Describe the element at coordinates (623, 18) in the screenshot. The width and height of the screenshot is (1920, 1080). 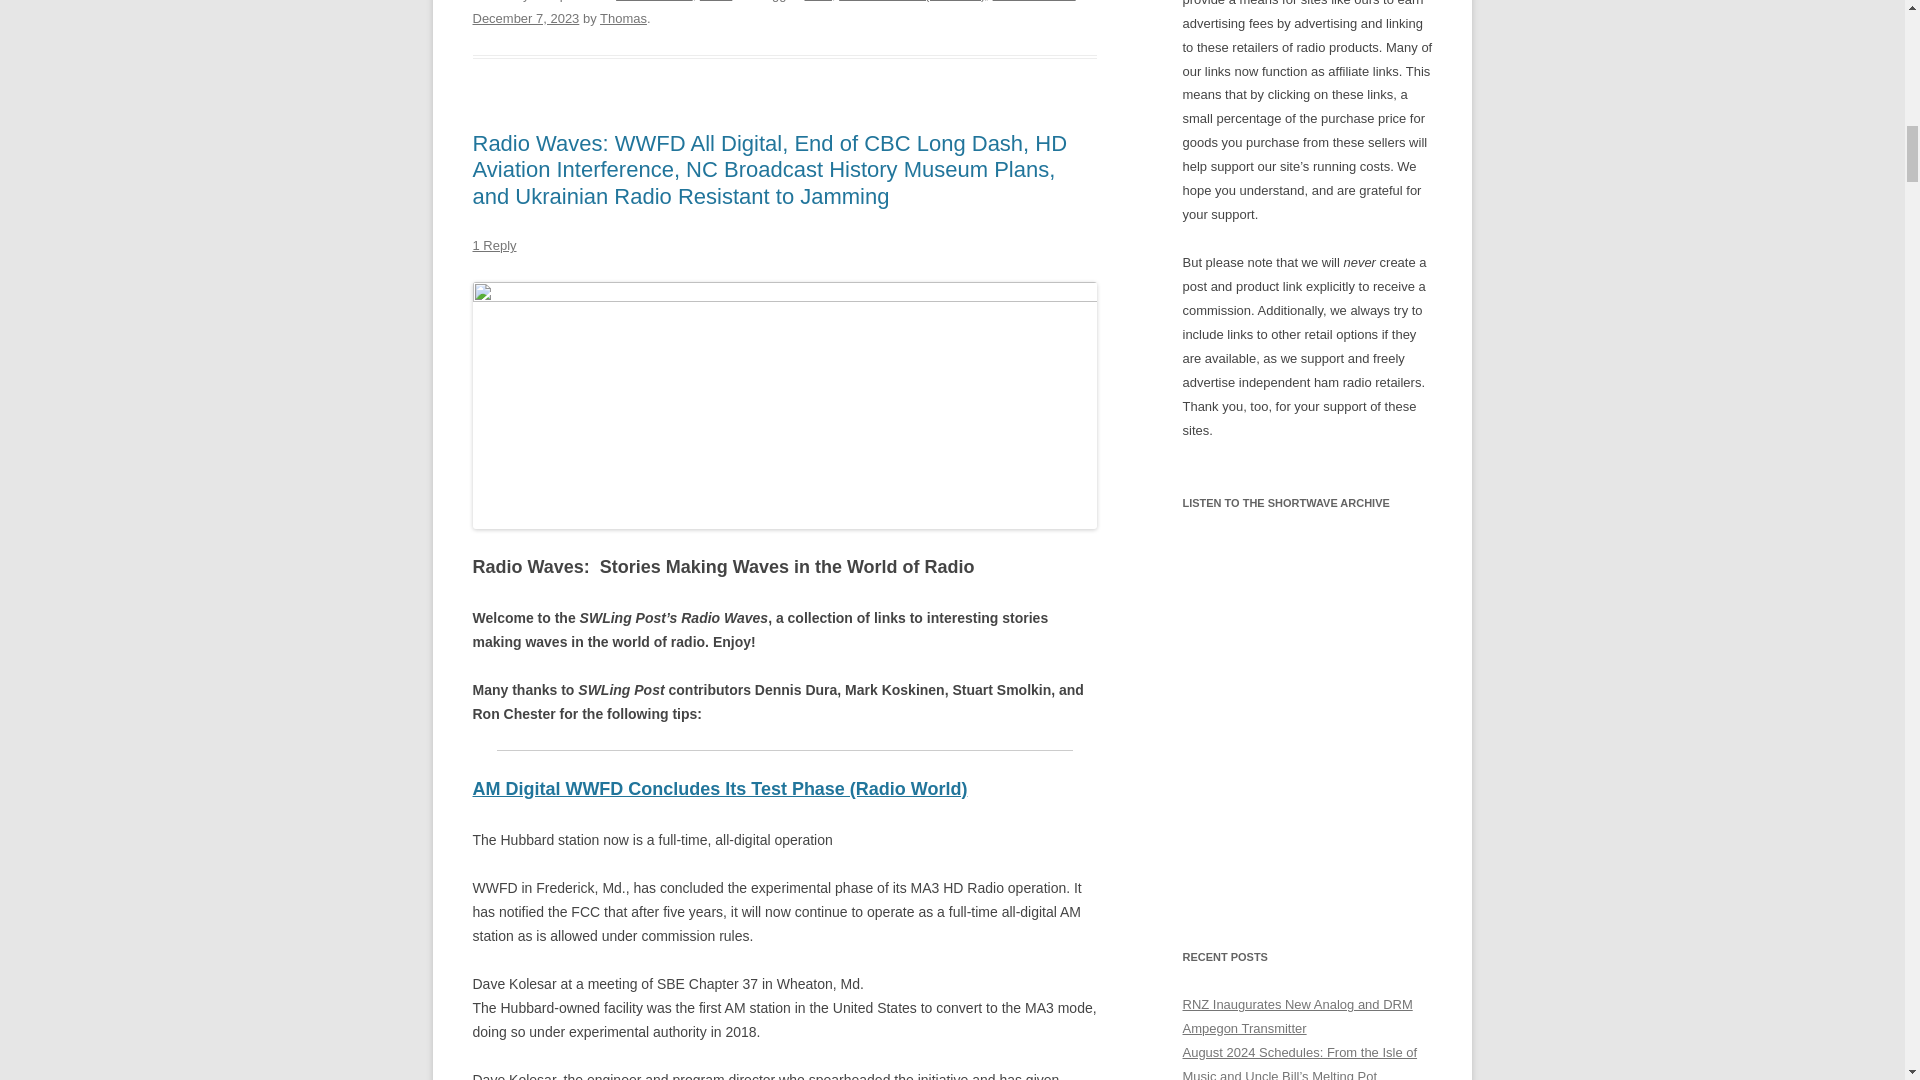
I see `Thomas` at that location.